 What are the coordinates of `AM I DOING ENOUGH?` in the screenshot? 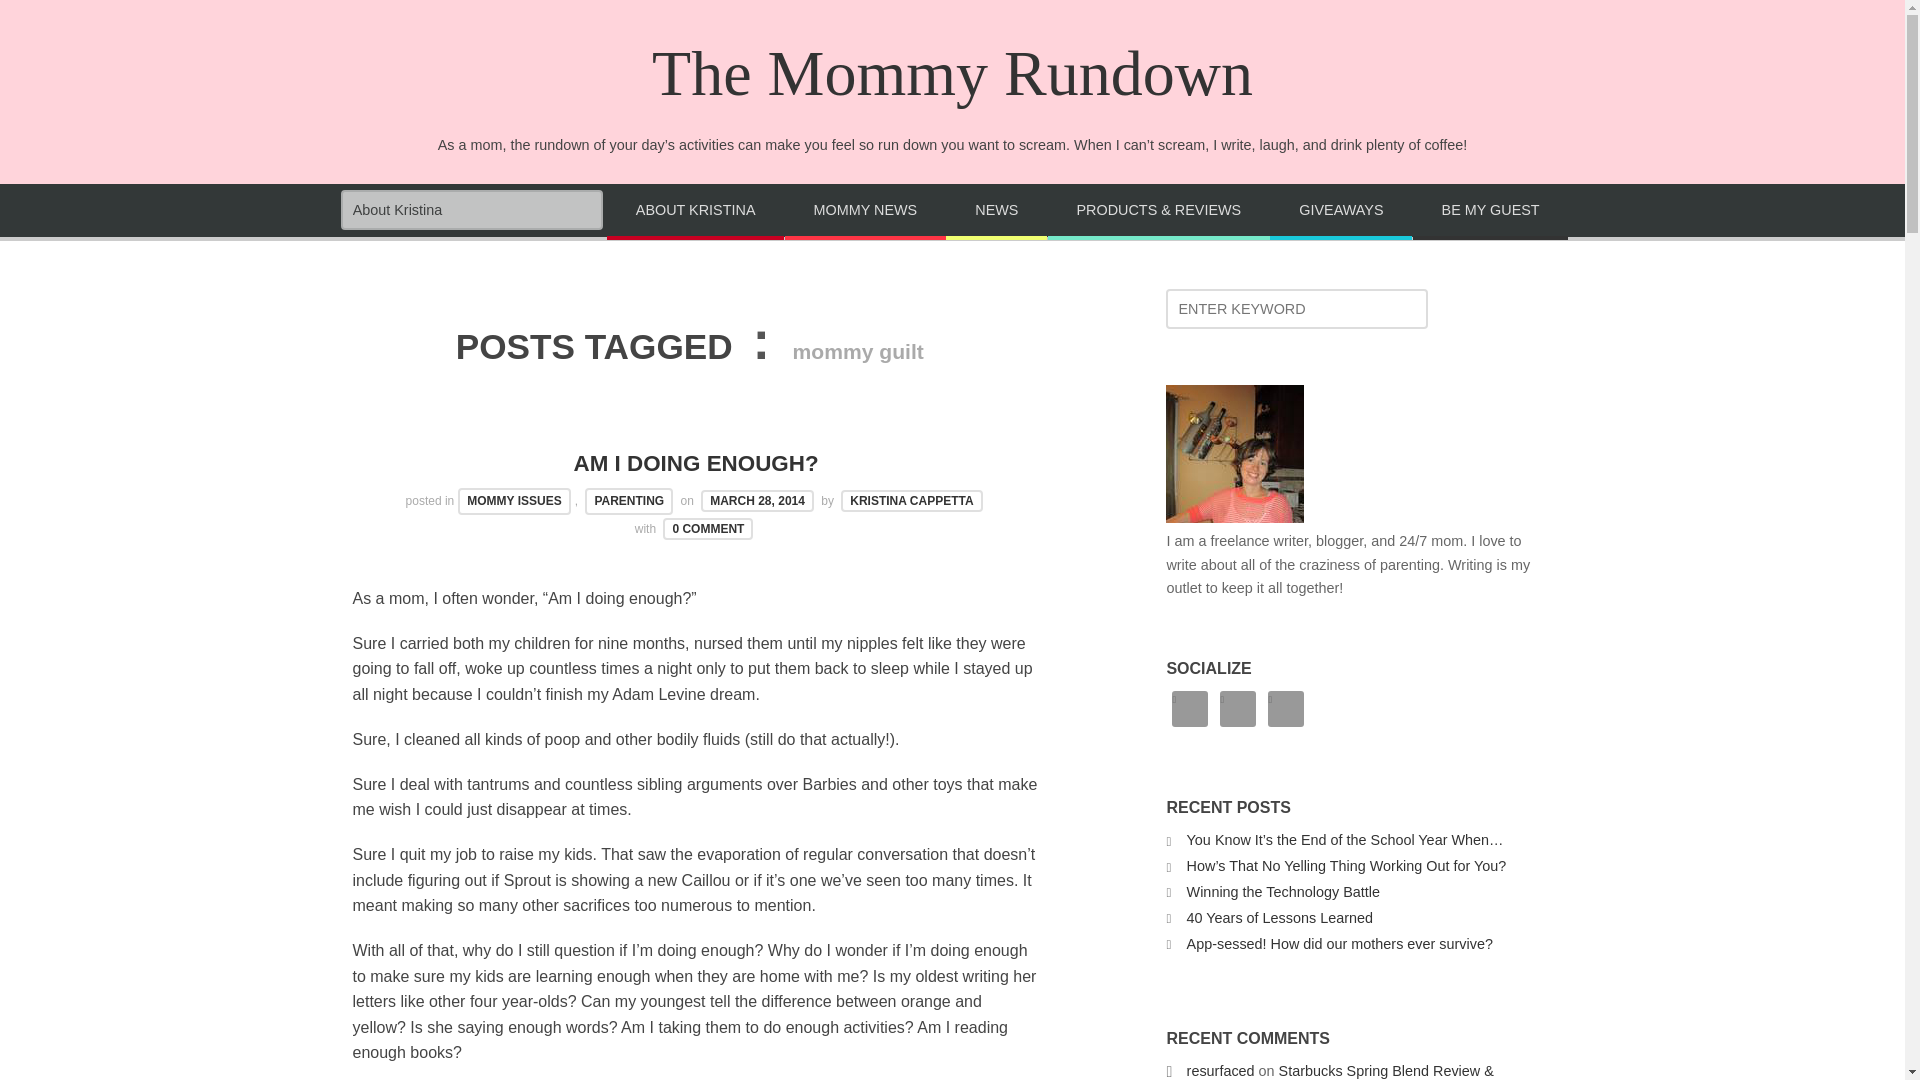 It's located at (696, 464).